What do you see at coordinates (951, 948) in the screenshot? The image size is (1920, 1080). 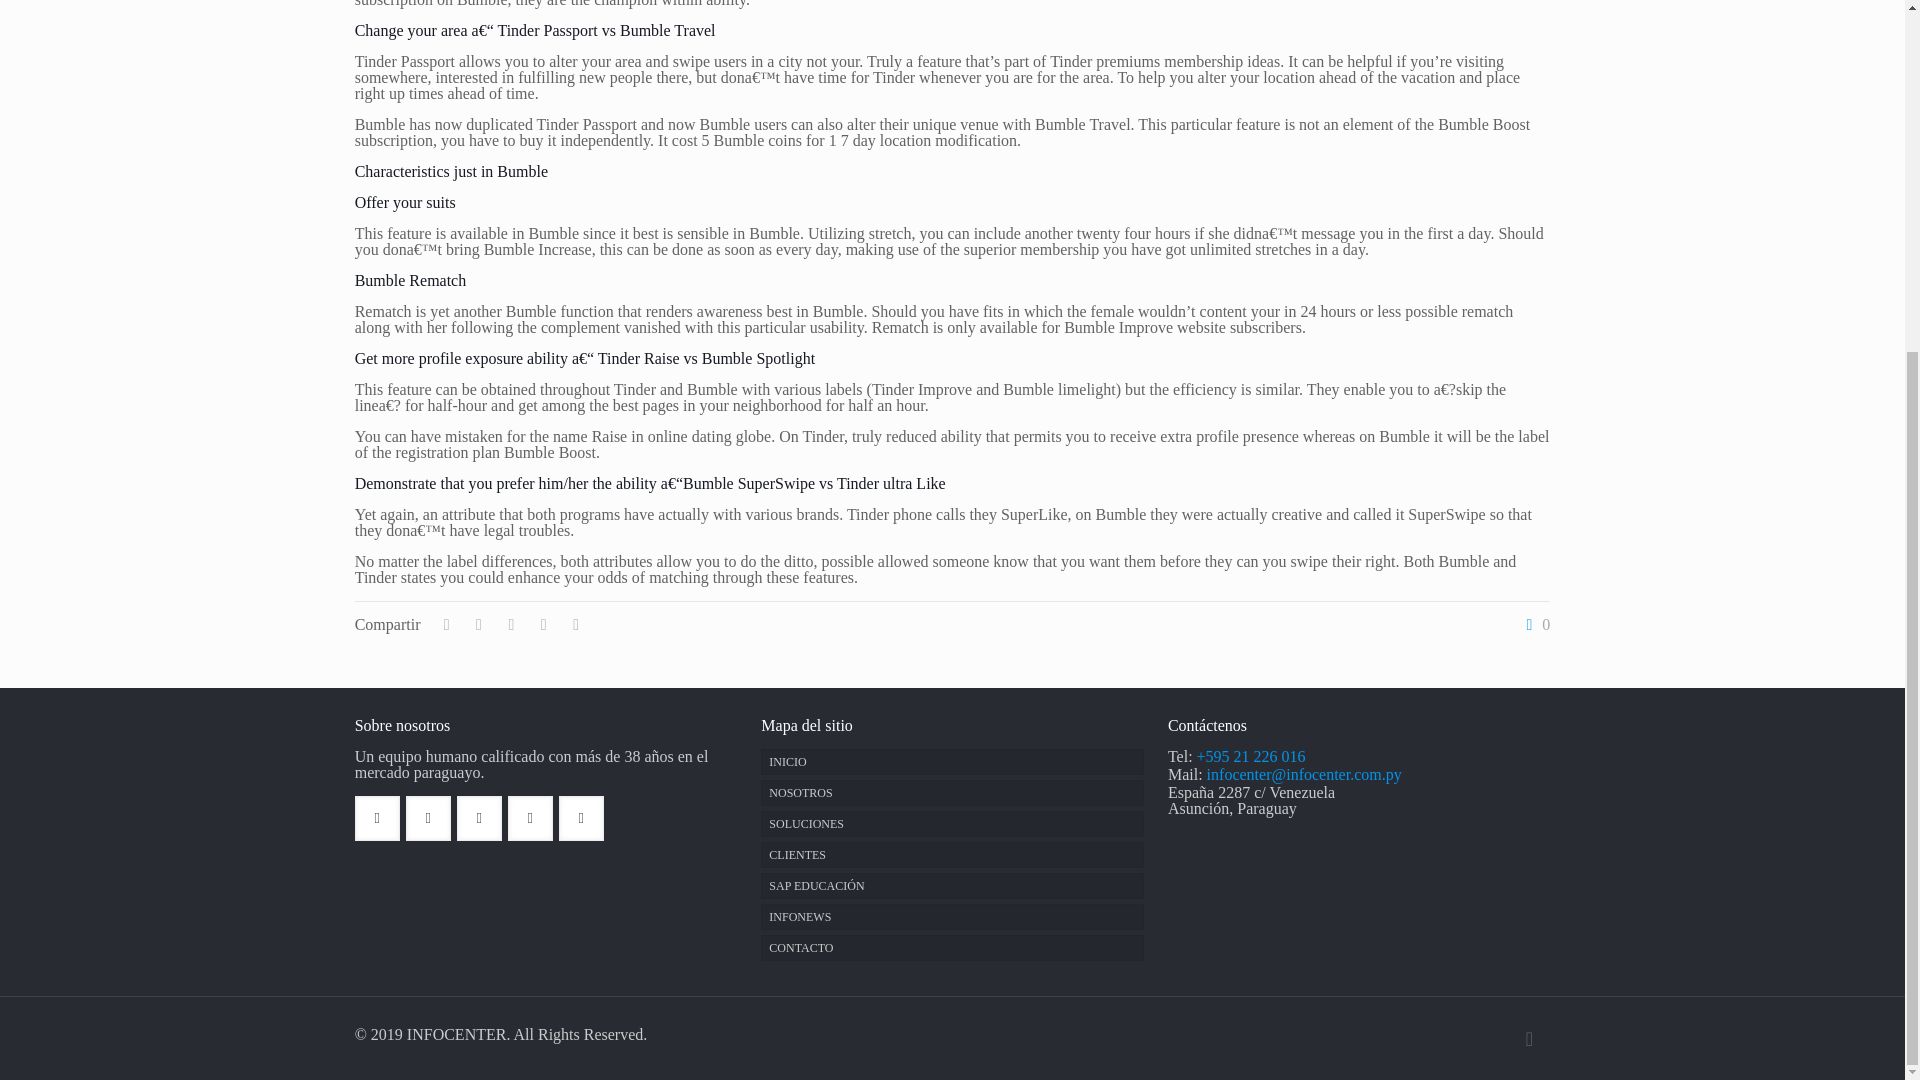 I see `CONTACTO` at bounding box center [951, 948].